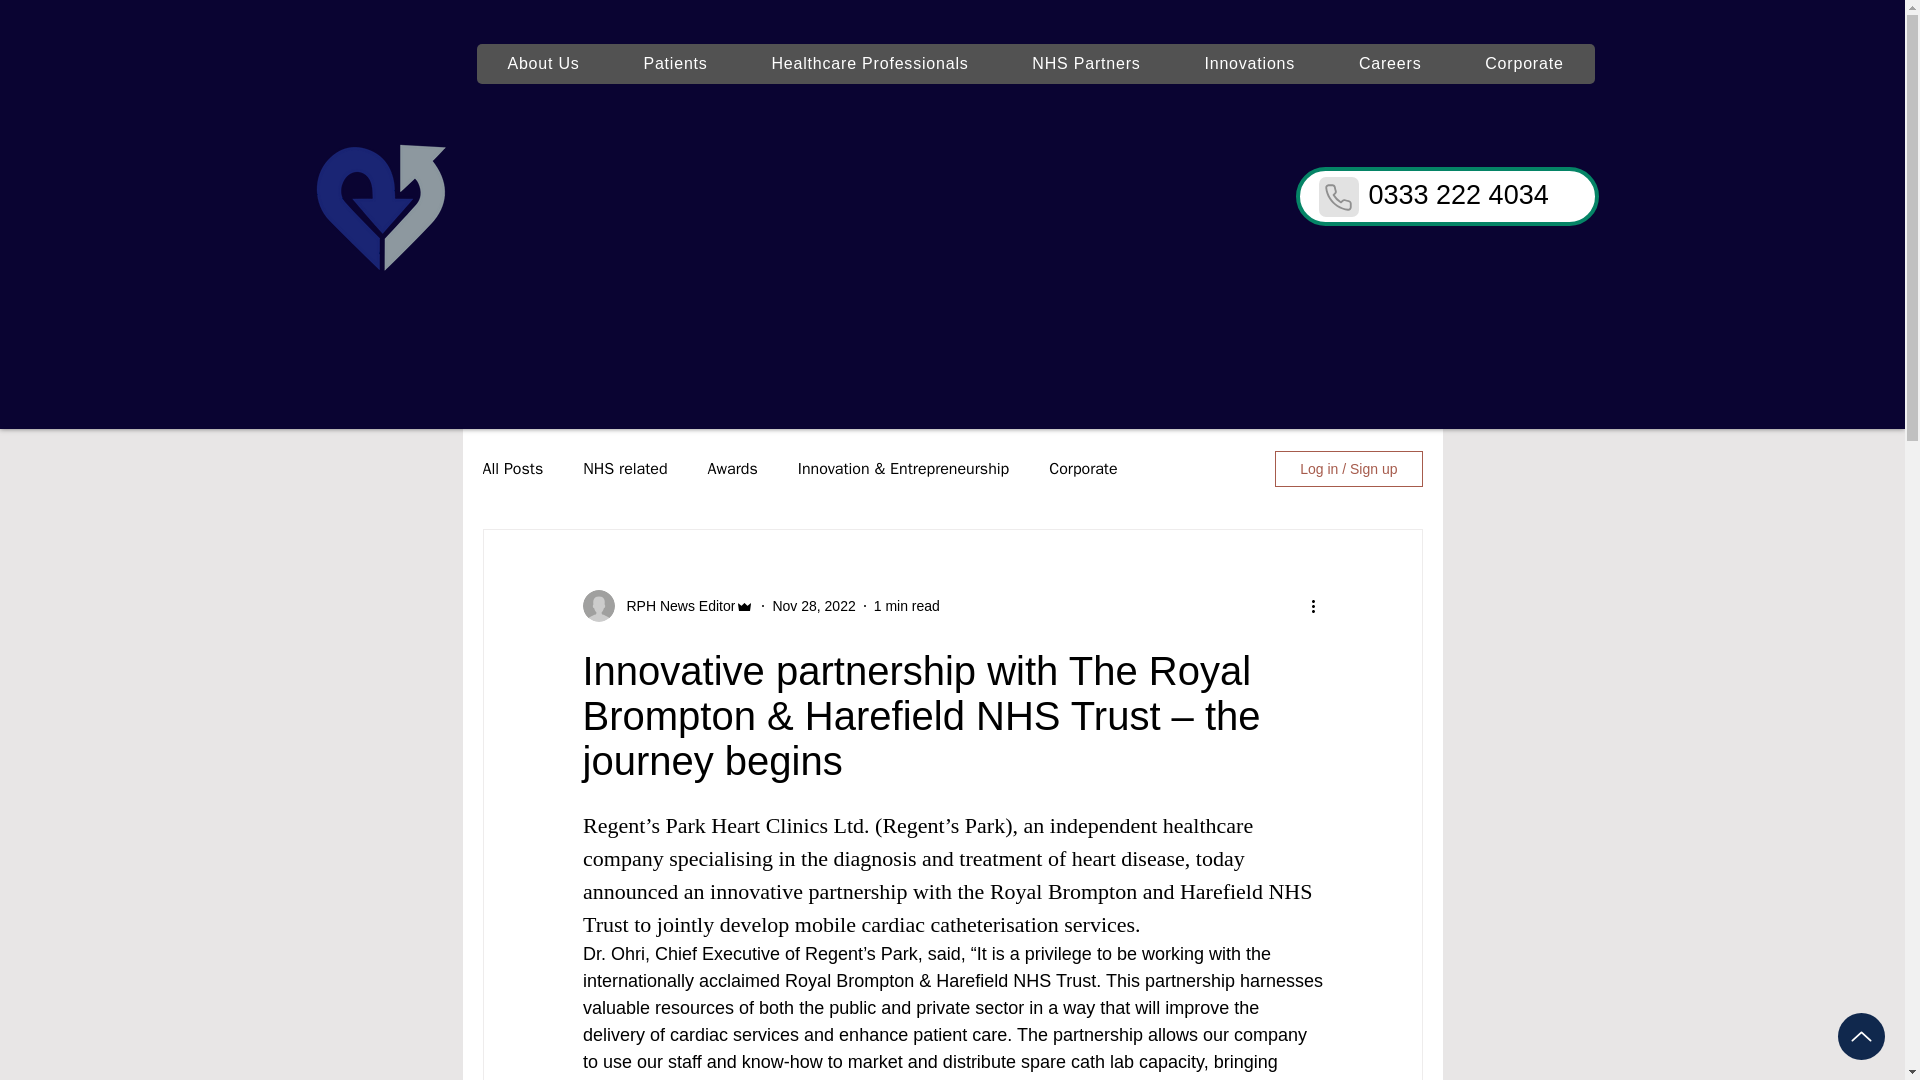  What do you see at coordinates (906, 606) in the screenshot?
I see `1 min read` at bounding box center [906, 606].